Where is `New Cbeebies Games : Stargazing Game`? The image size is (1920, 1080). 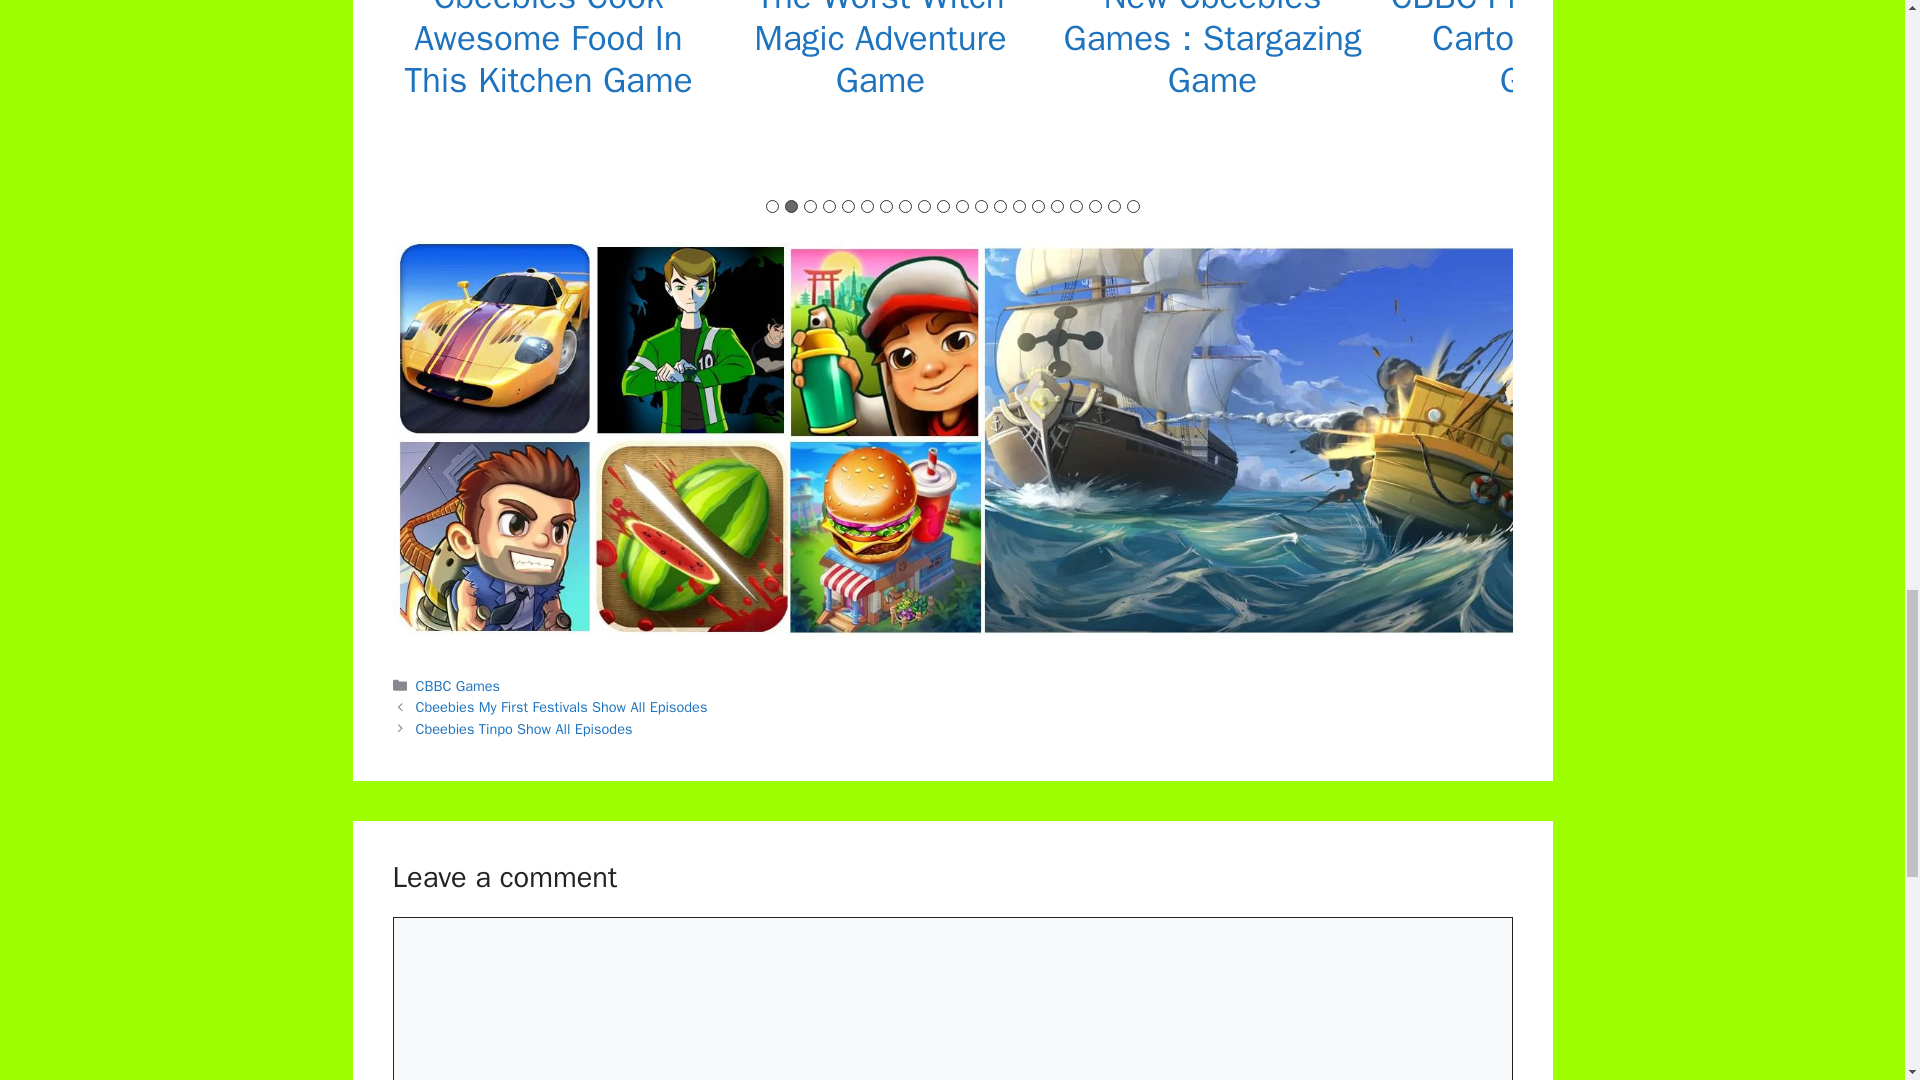
New Cbeebies Games : Stargazing Game is located at coordinates (1212, 50).